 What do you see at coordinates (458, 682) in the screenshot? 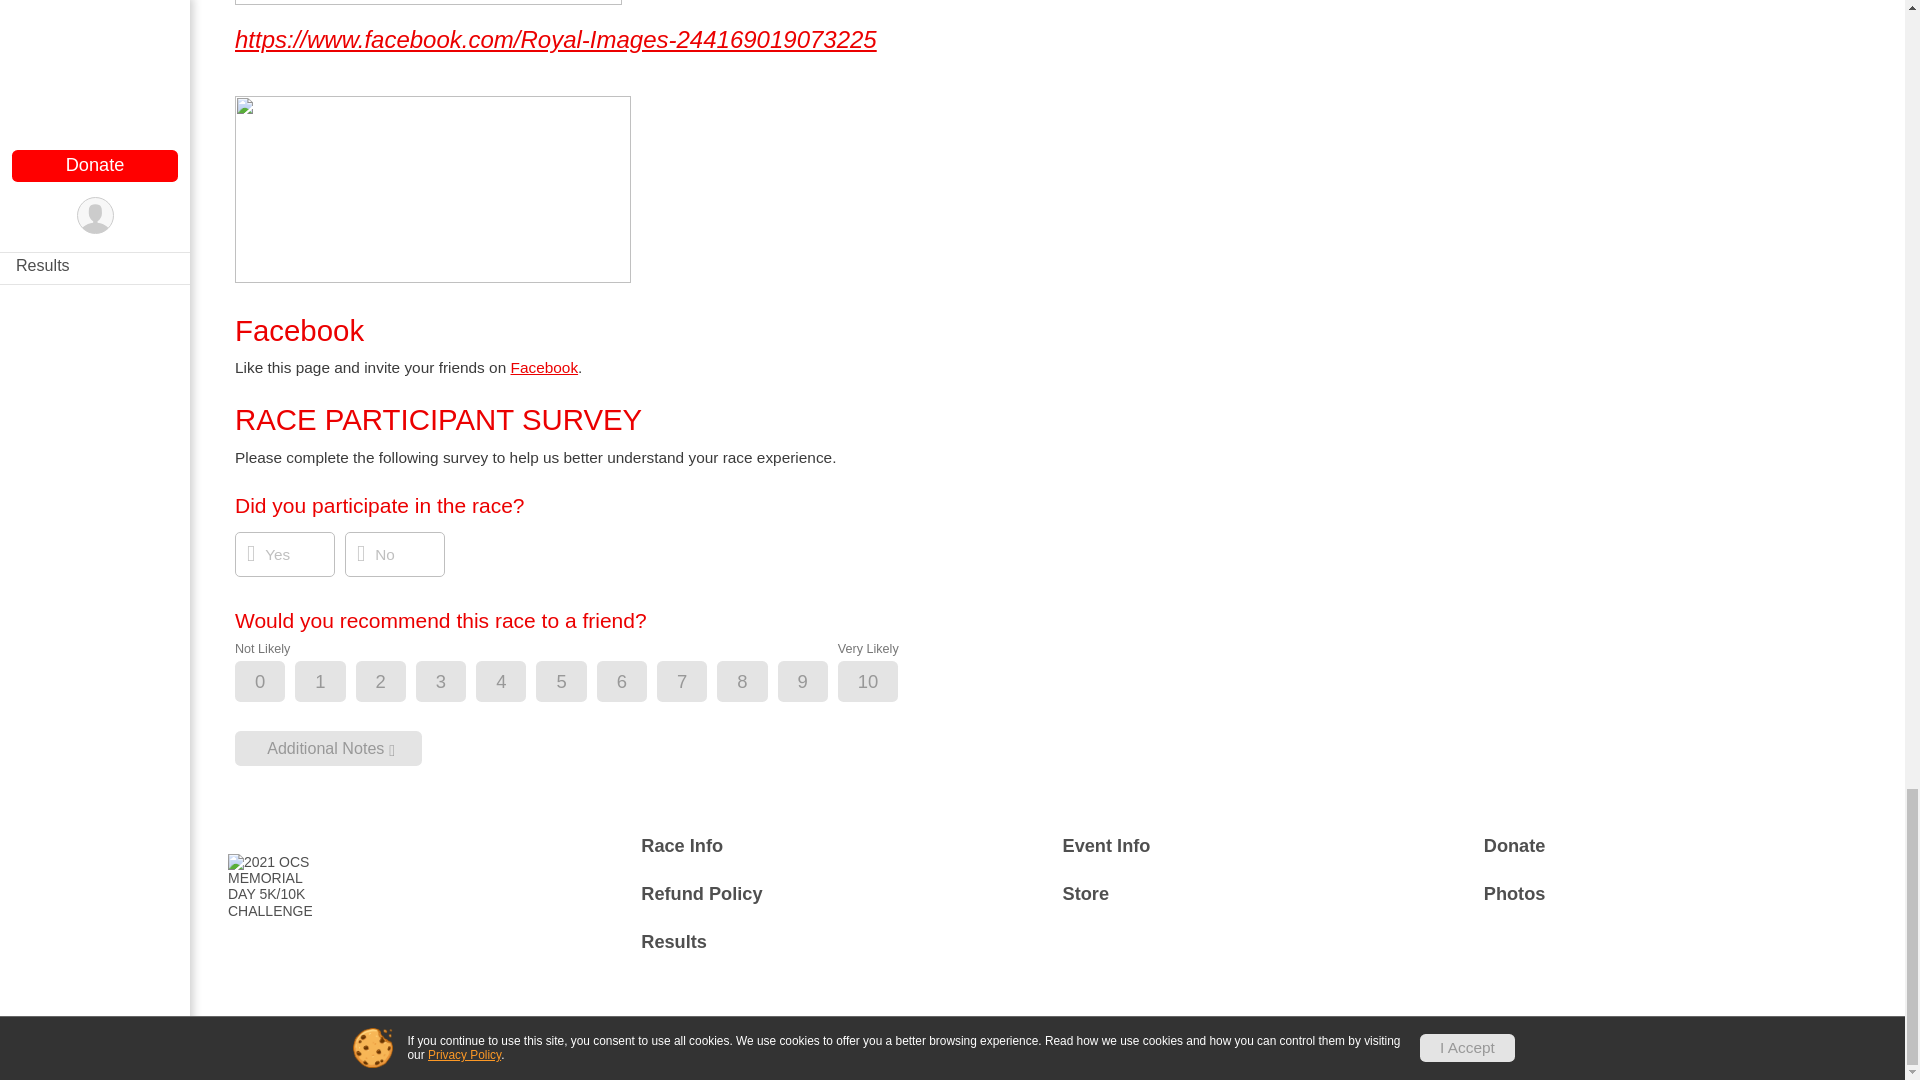
I see `3` at bounding box center [458, 682].